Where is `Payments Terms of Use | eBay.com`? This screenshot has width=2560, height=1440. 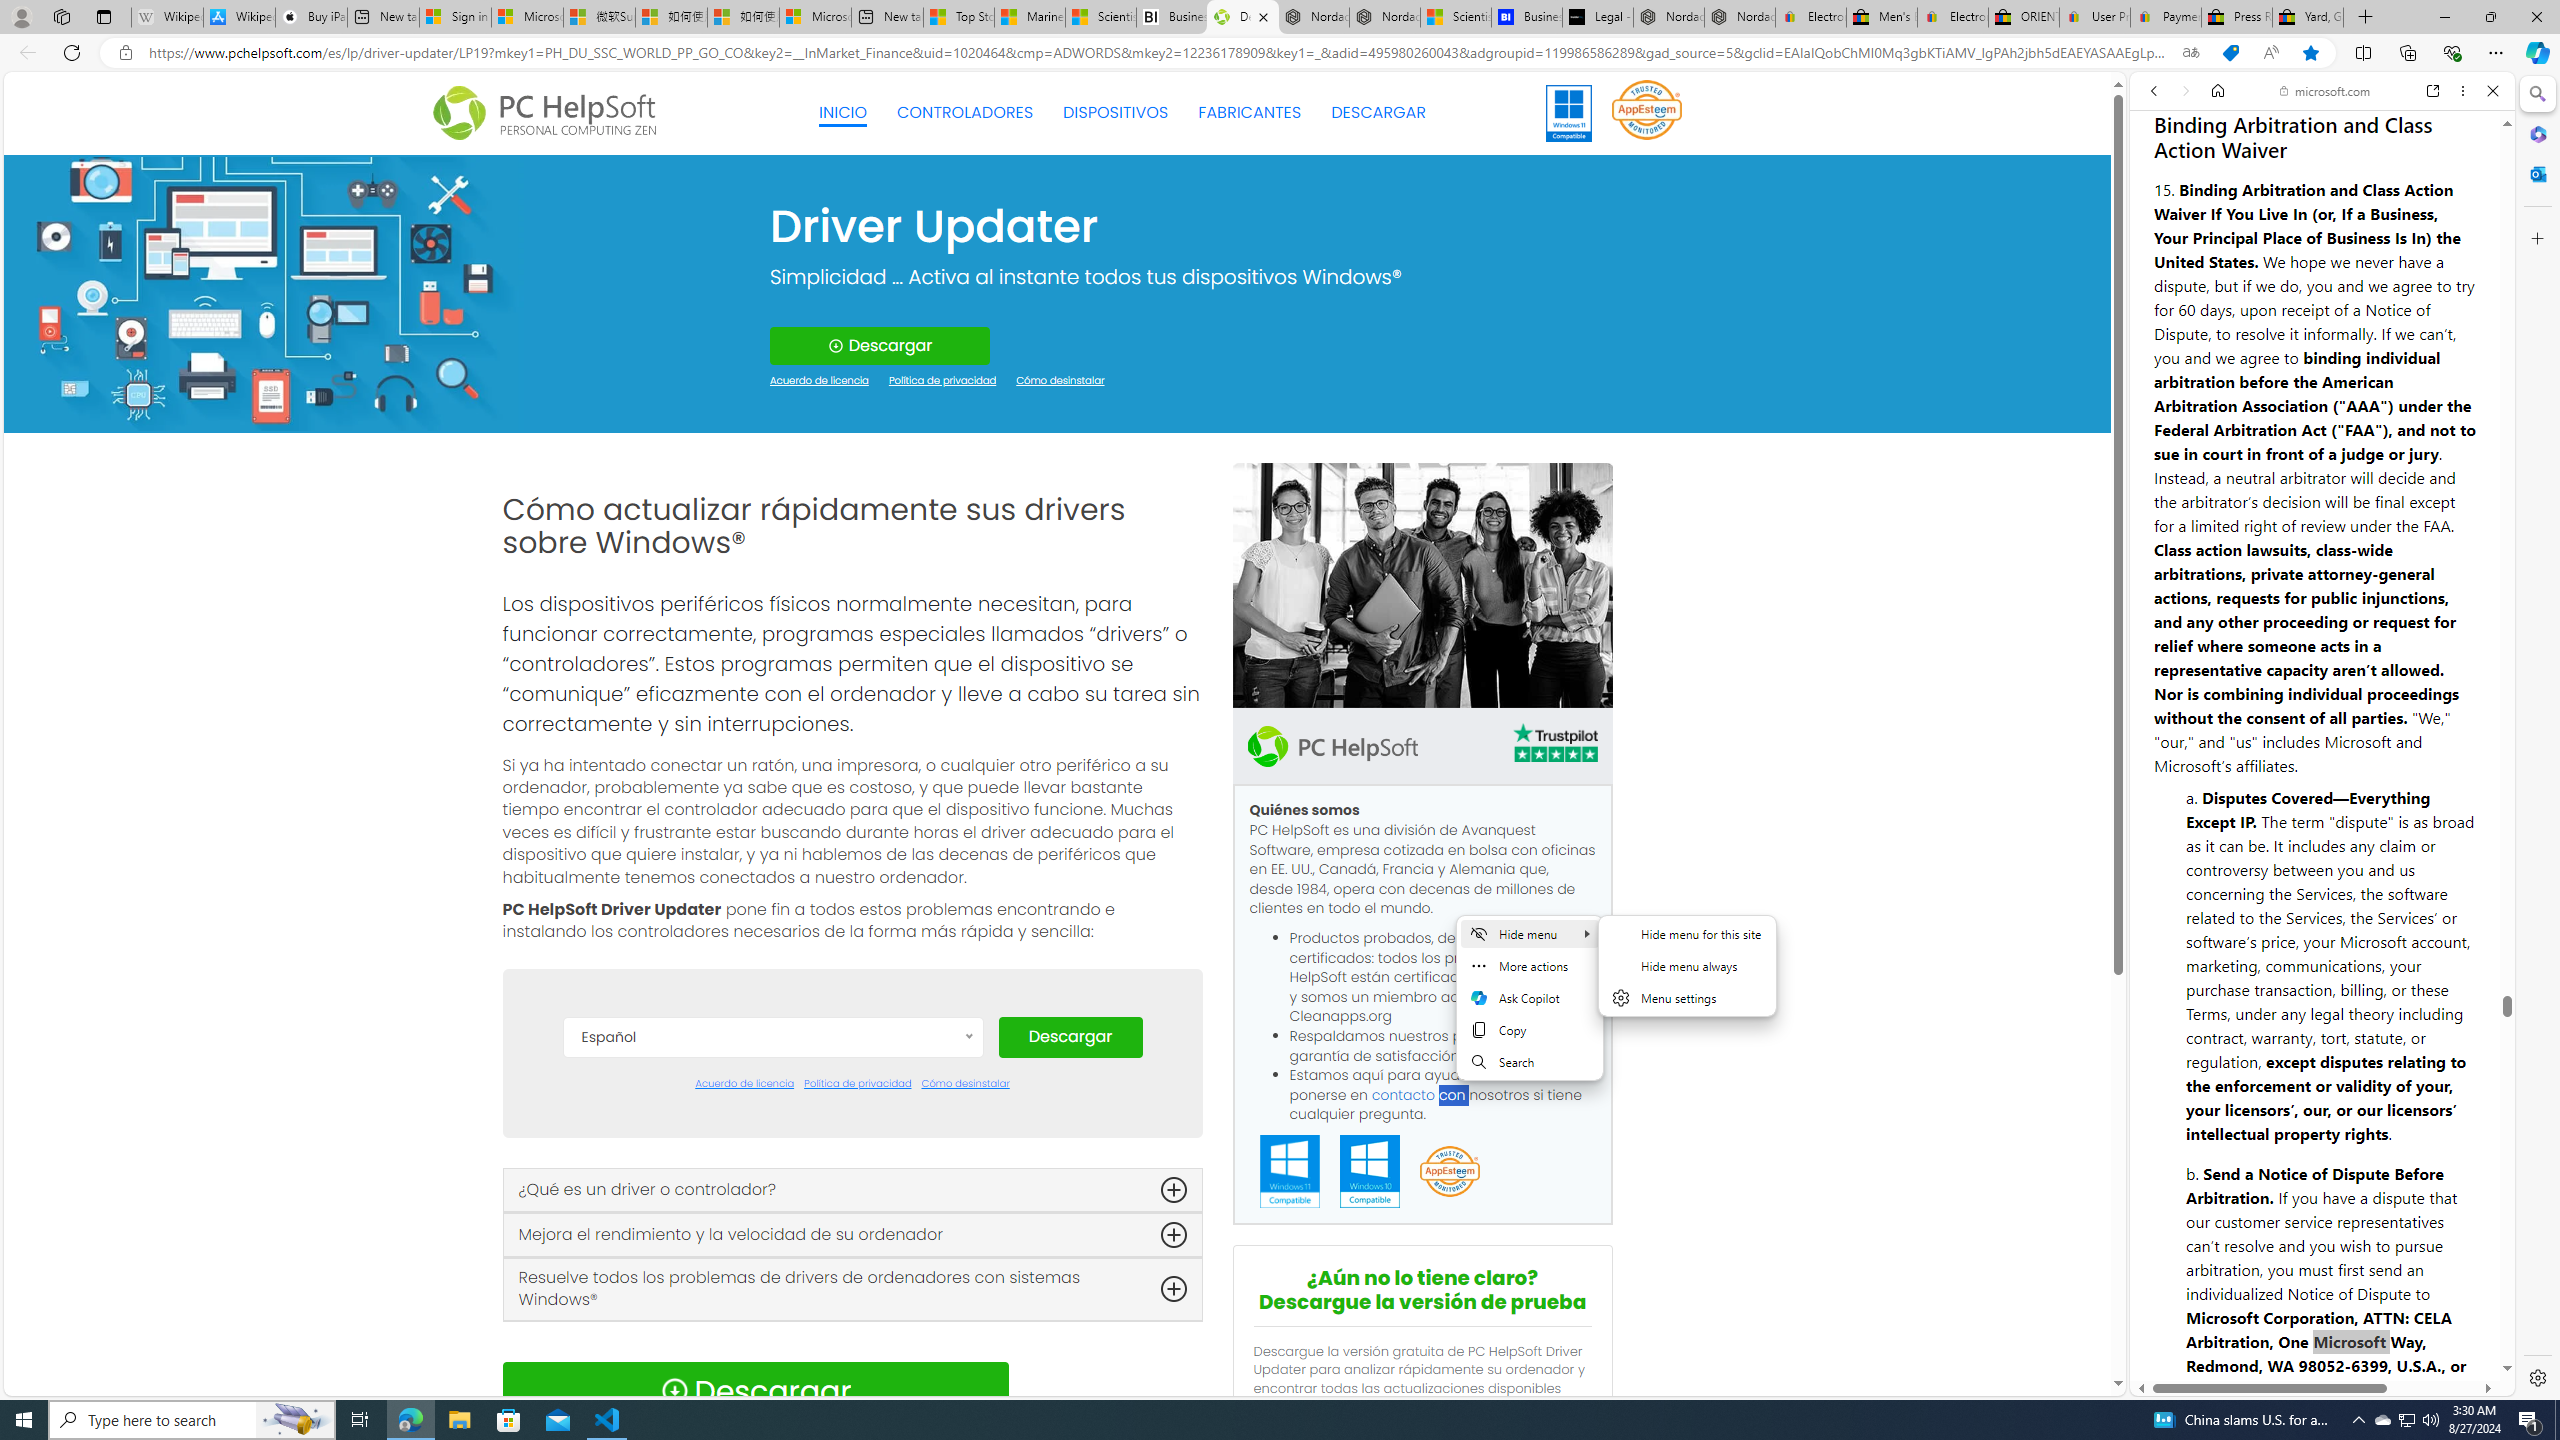 Payments Terms of Use | eBay.com is located at coordinates (2166, 17).